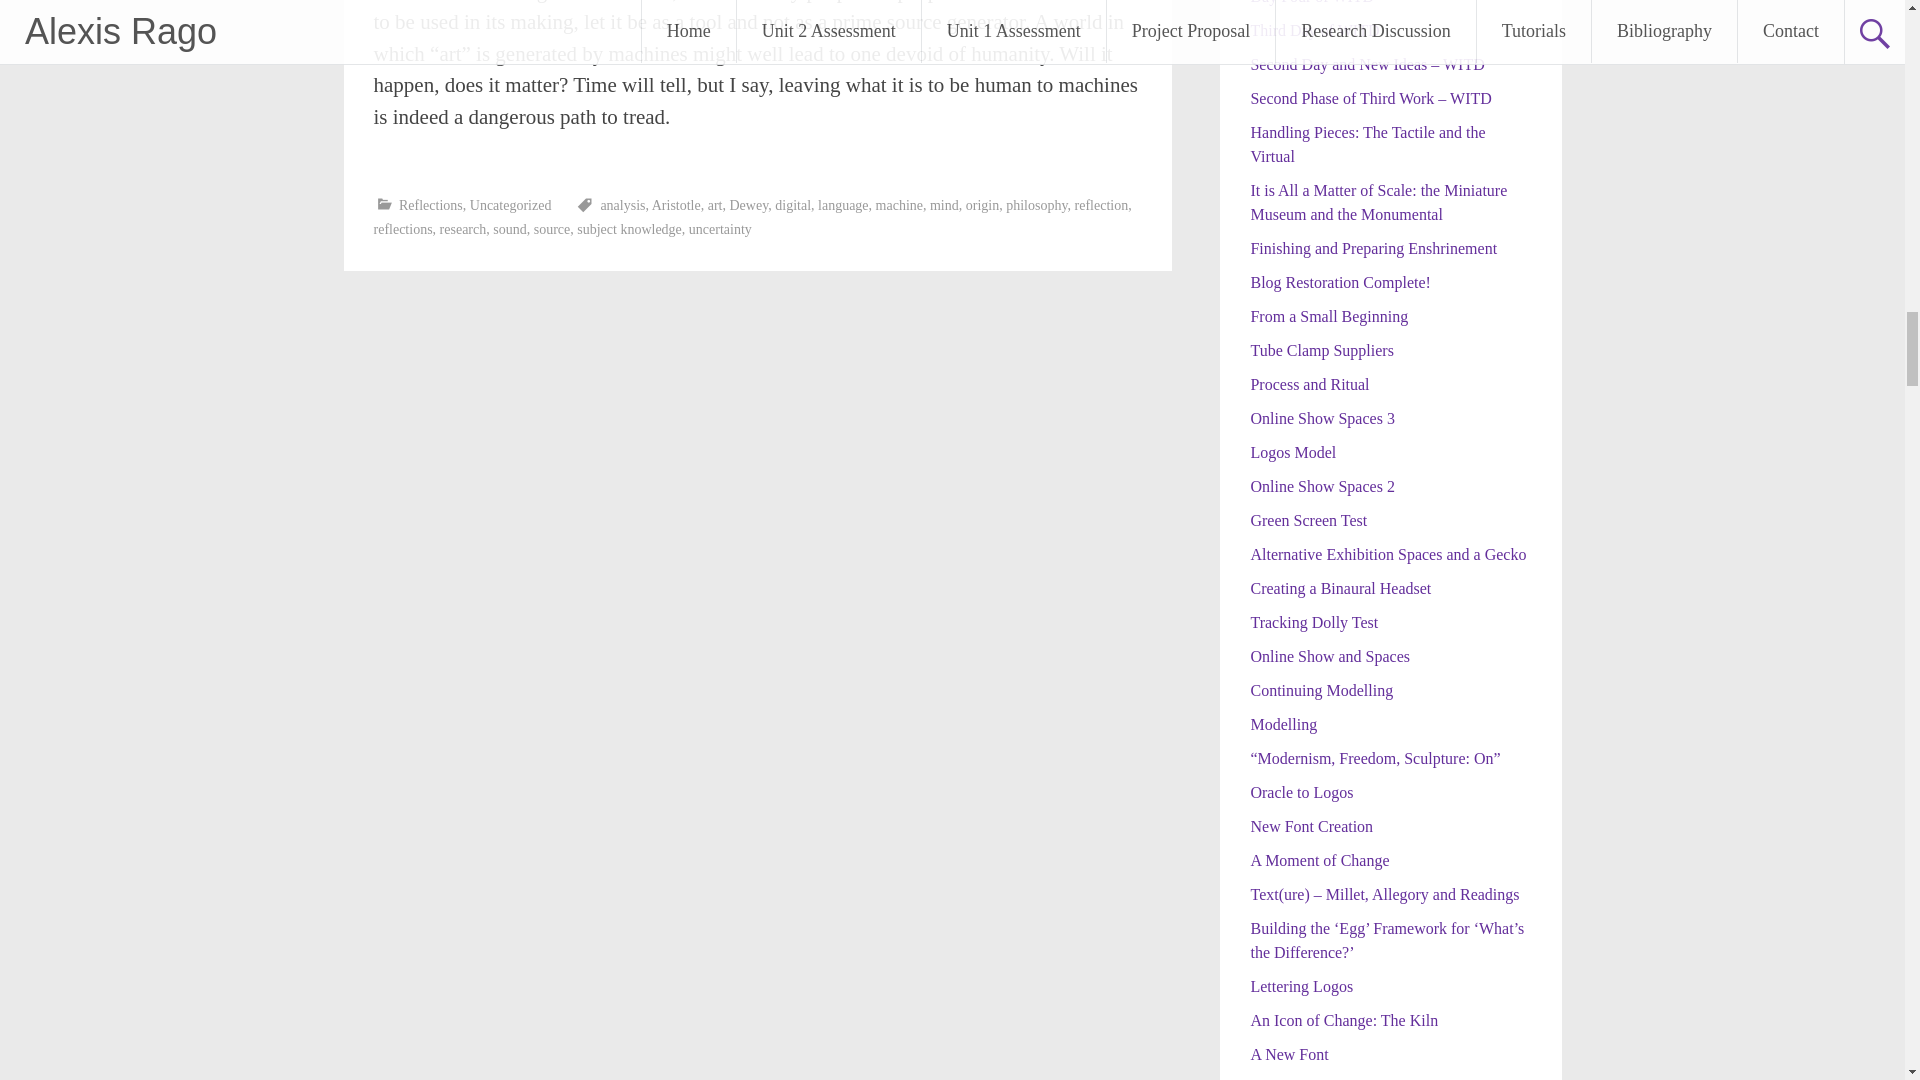 This screenshot has height=1080, width=1920. What do you see at coordinates (899, 204) in the screenshot?
I see `machine` at bounding box center [899, 204].